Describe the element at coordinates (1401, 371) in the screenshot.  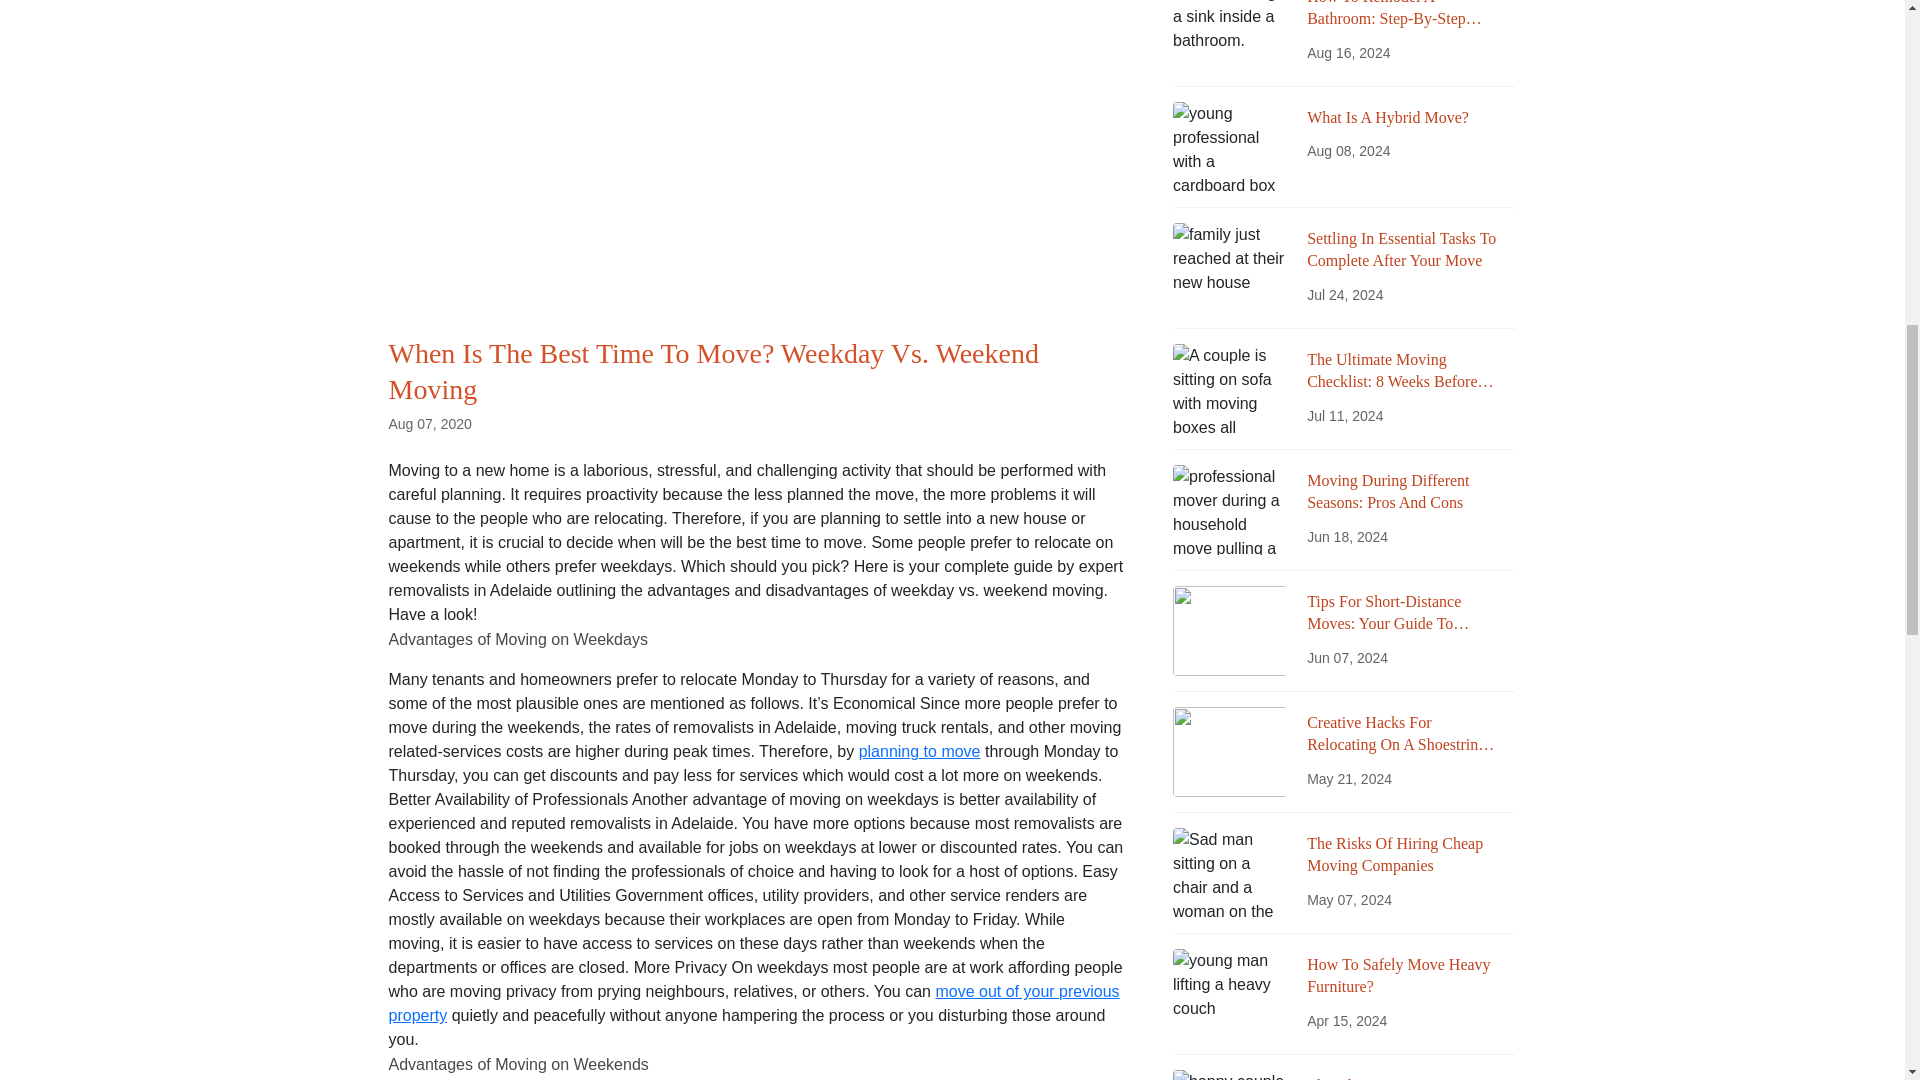
I see `The Ultimate Moving Checklist: 8 Weeks Before Move-In Day` at that location.